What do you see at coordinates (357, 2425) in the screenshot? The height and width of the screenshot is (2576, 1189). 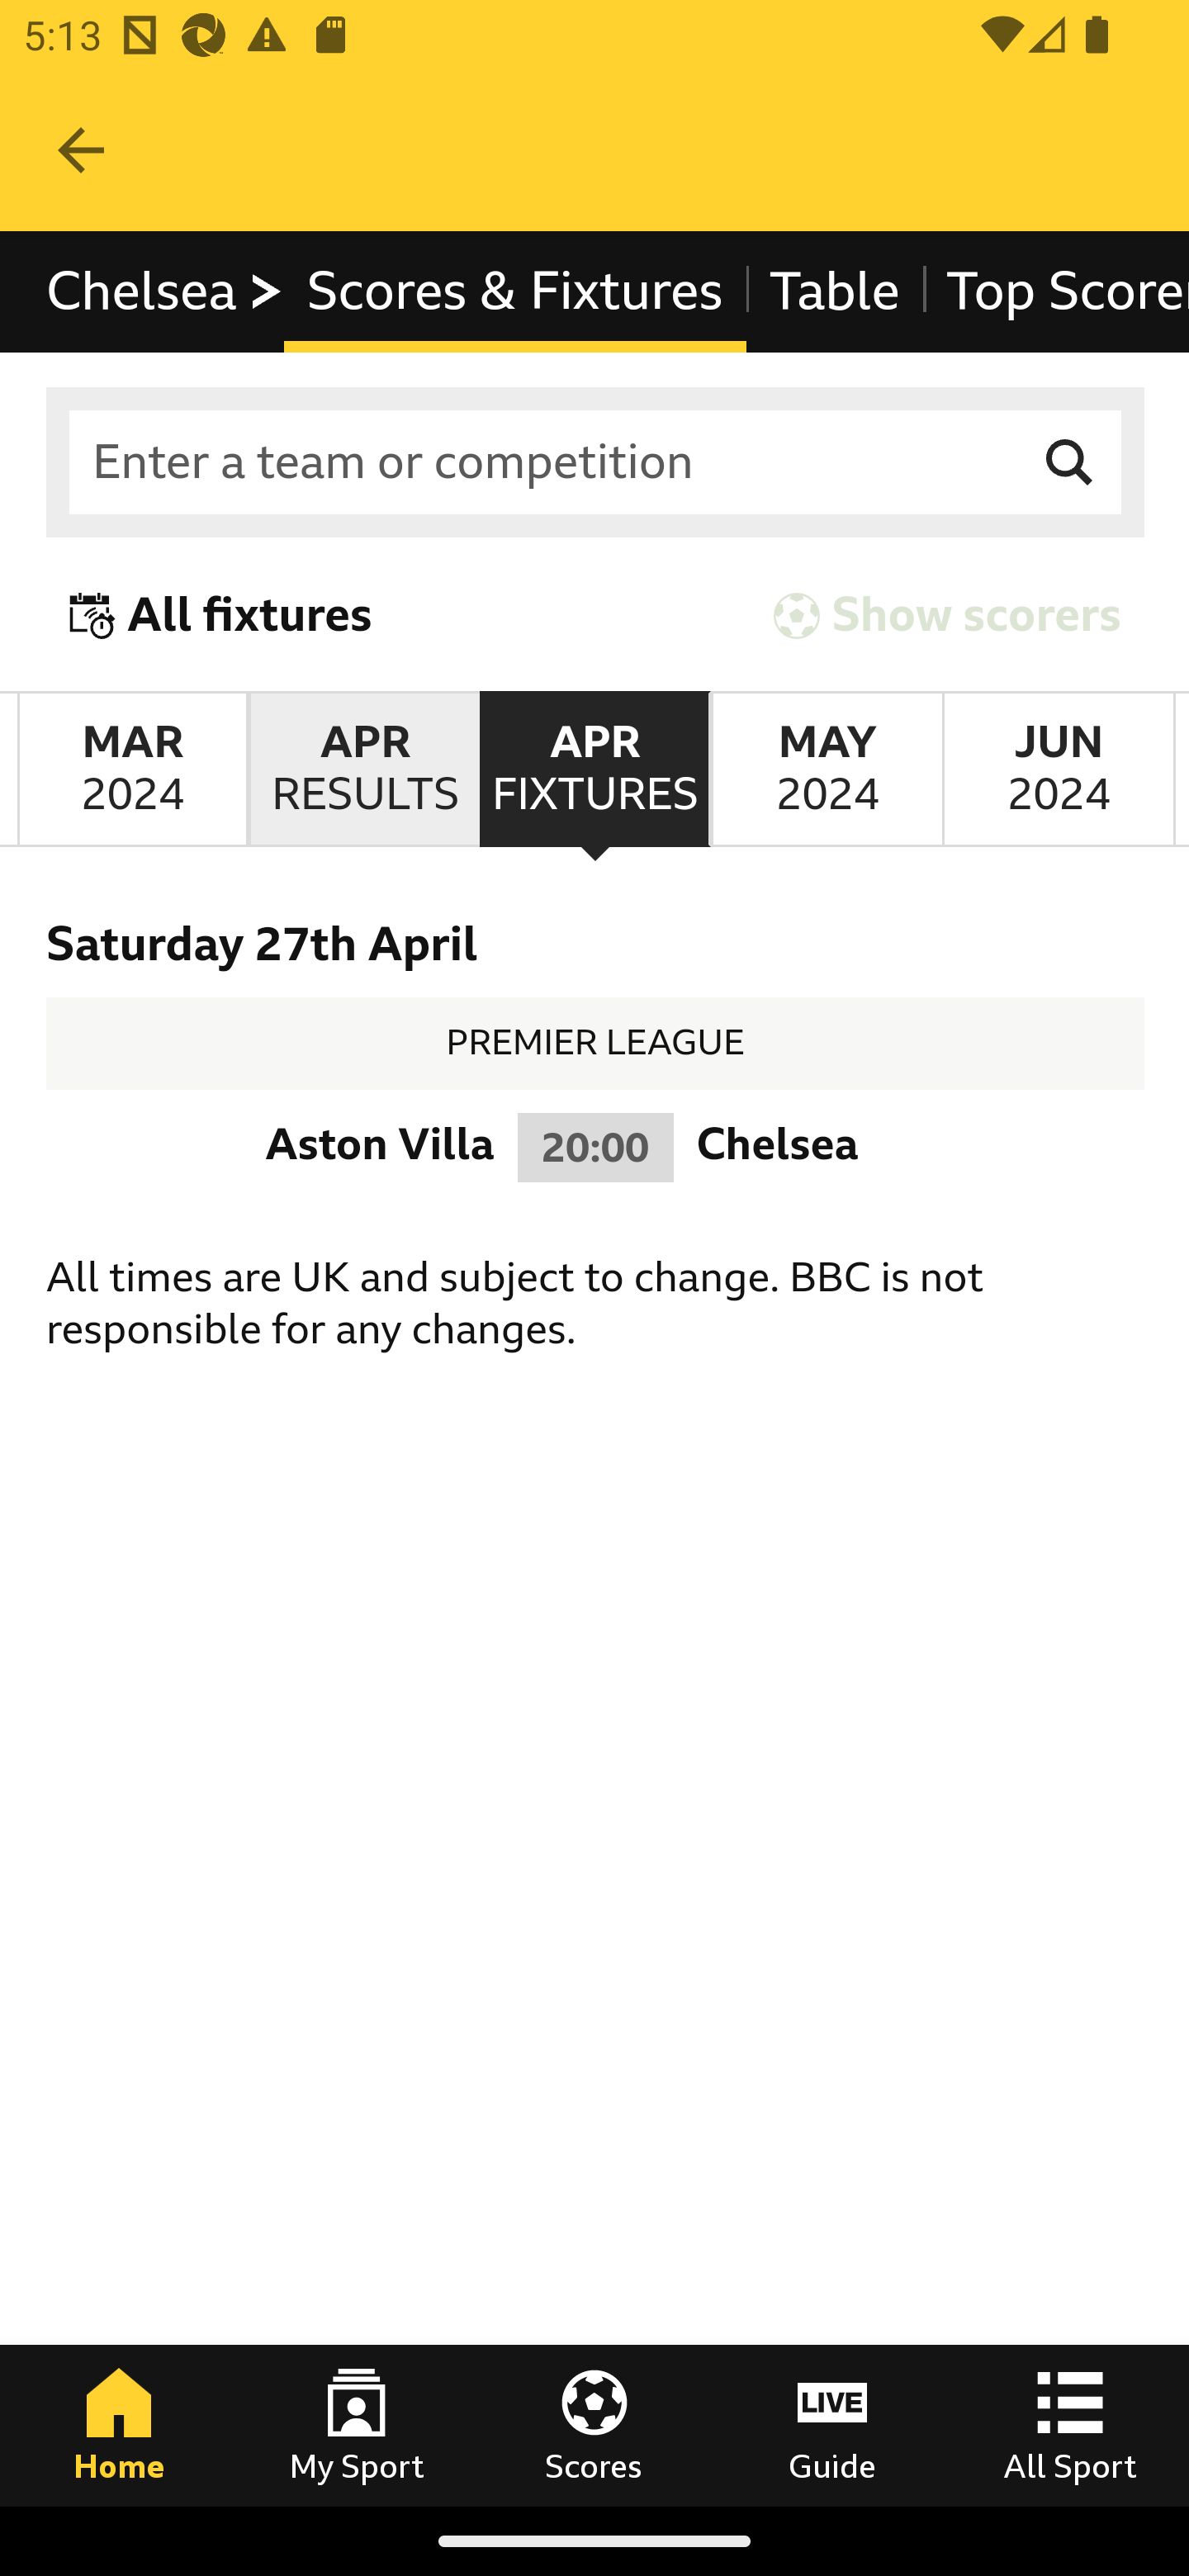 I see `My Sport` at bounding box center [357, 2425].